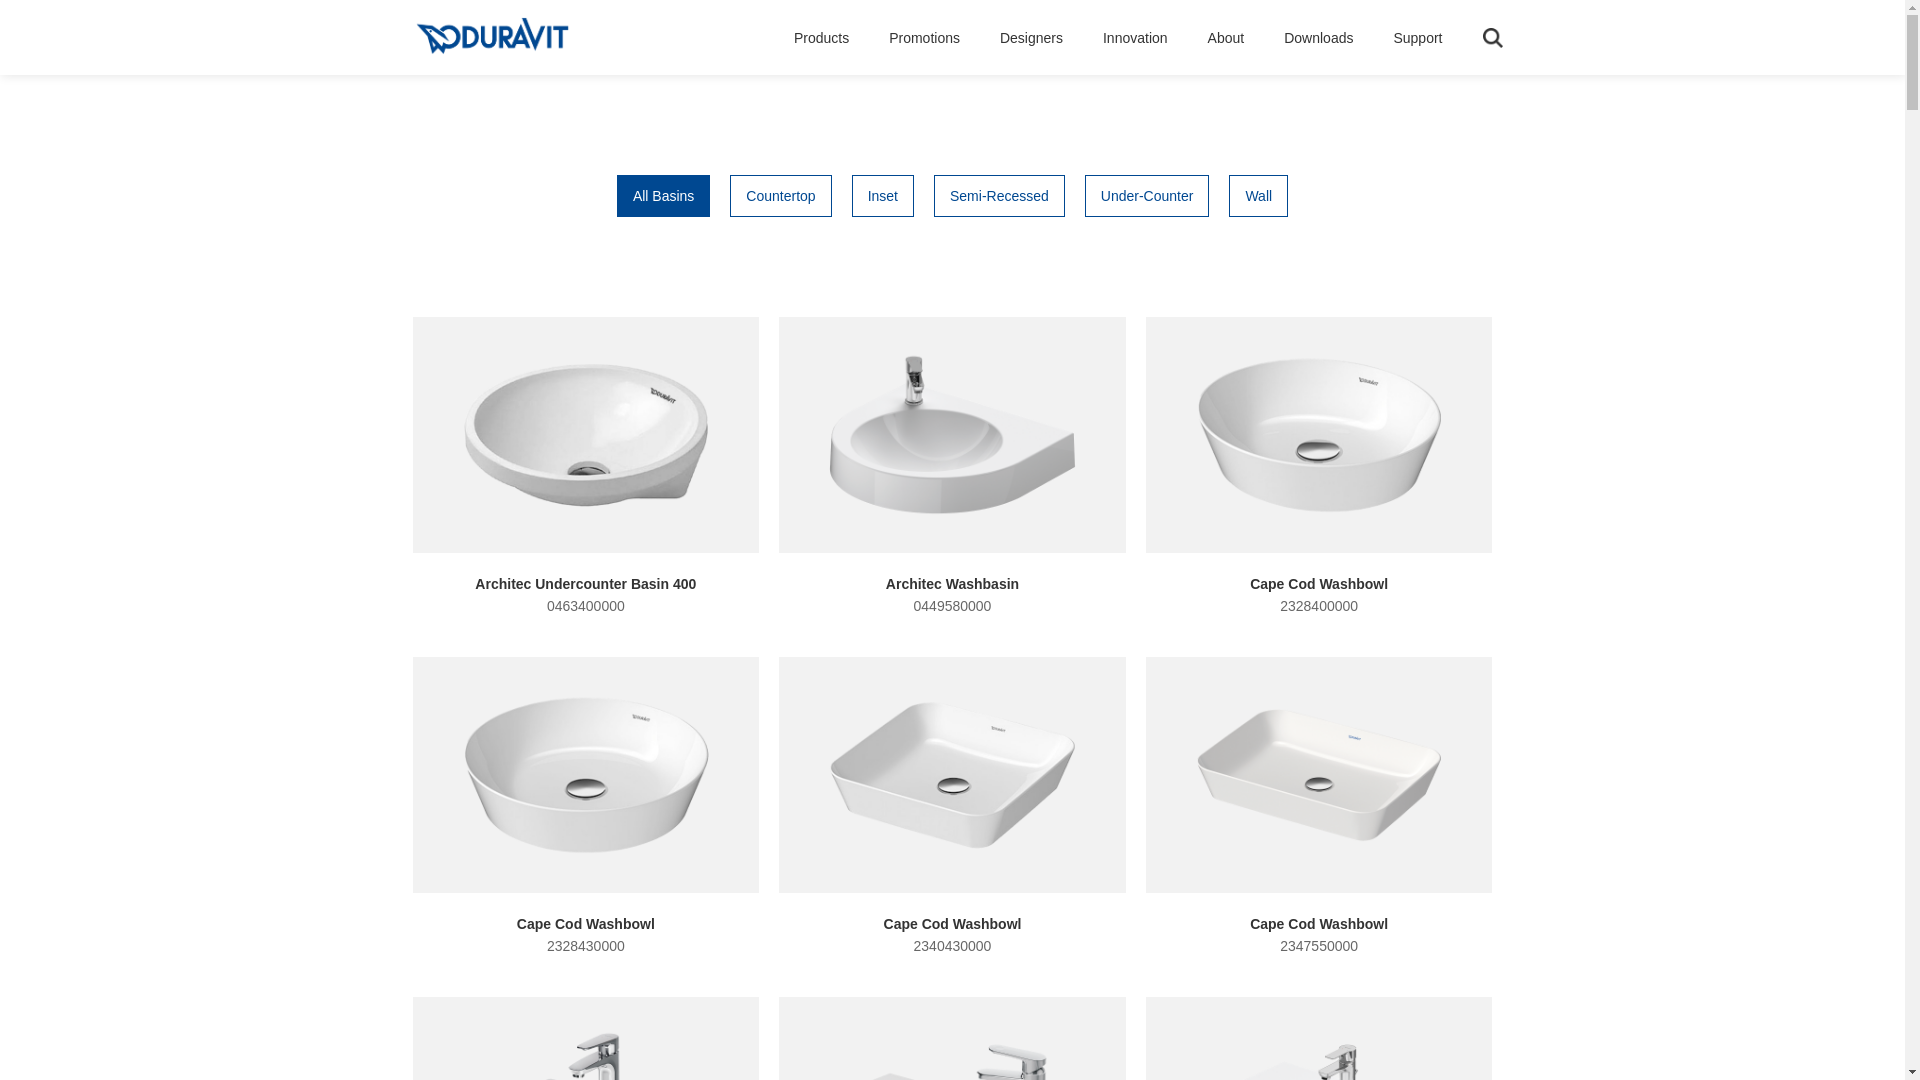  I want to click on Cape Cod Washbowl
2340430000, so click(952, 807).